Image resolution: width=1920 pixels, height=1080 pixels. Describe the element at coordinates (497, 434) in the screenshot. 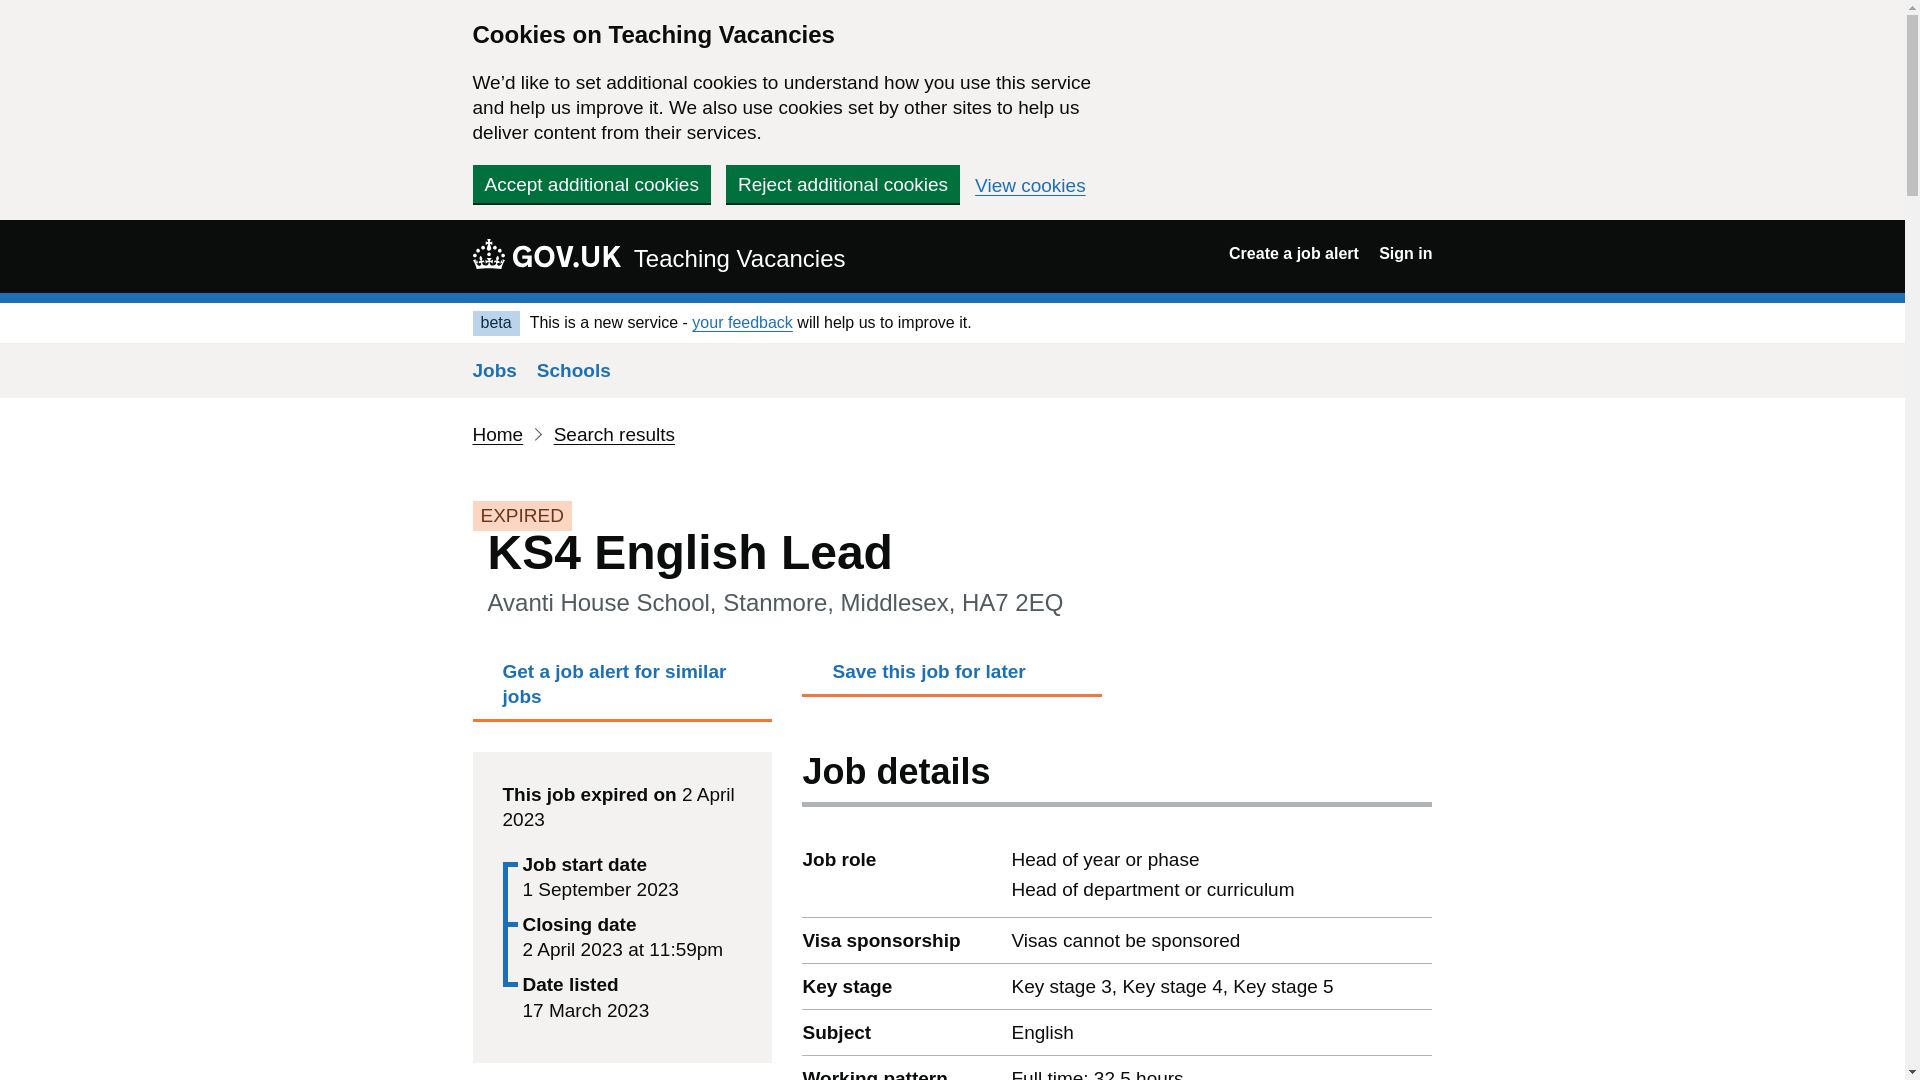

I see `Home` at that location.